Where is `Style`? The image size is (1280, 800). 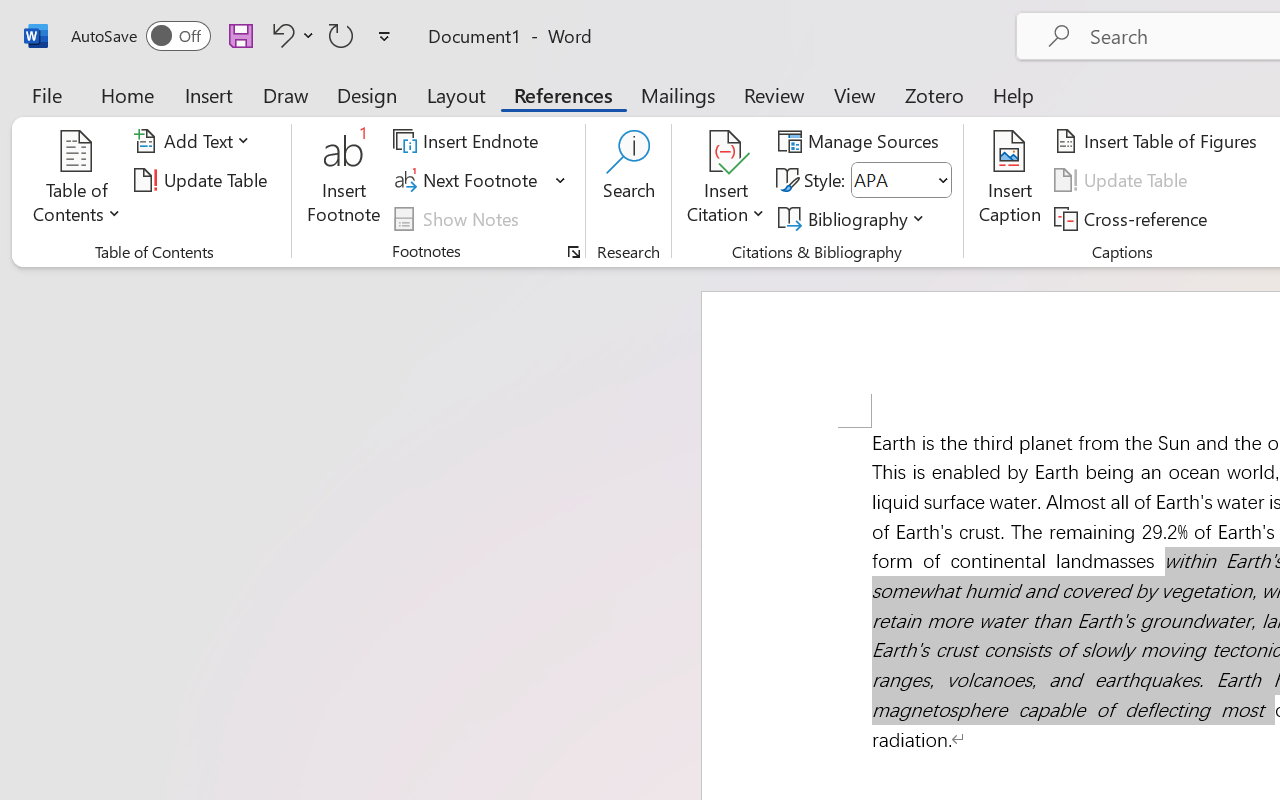
Style is located at coordinates (892, 180).